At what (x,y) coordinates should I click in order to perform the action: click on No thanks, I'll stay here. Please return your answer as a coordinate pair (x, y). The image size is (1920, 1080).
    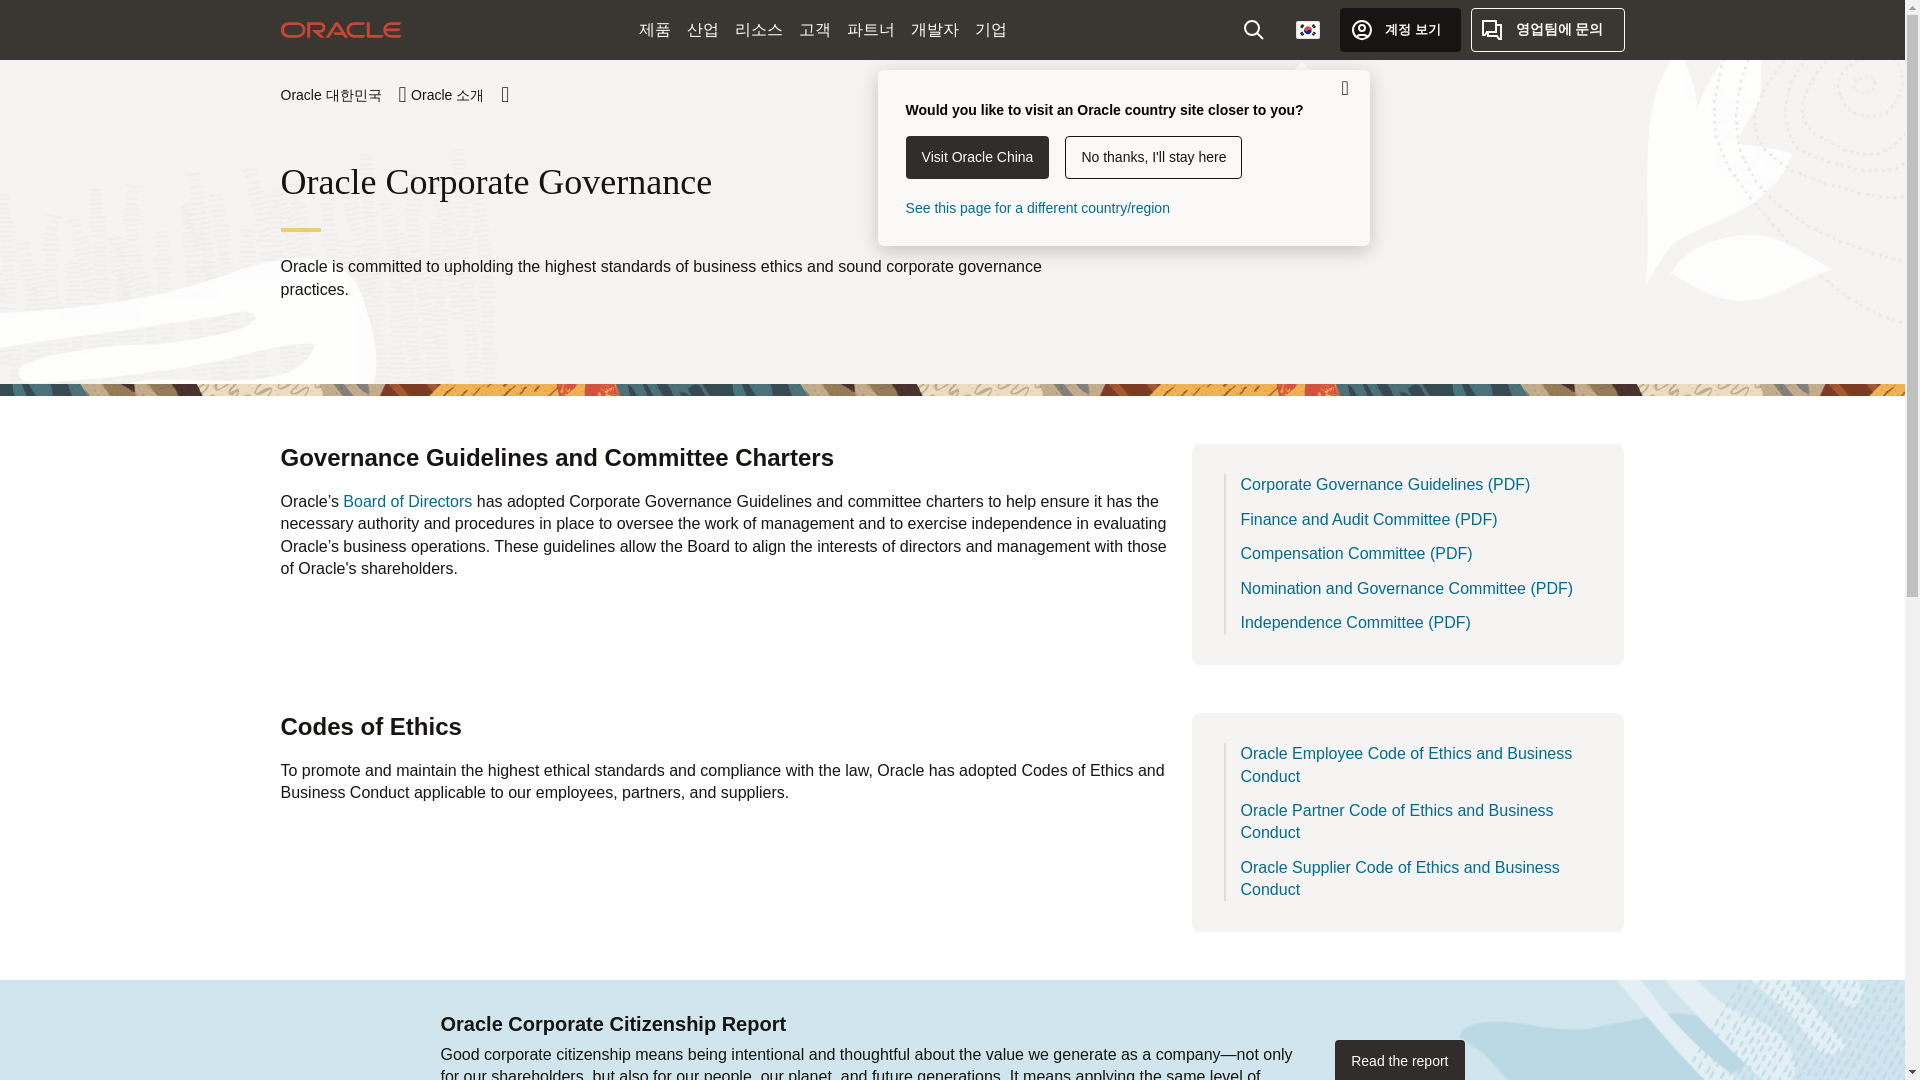
    Looking at the image, I should click on (1154, 158).